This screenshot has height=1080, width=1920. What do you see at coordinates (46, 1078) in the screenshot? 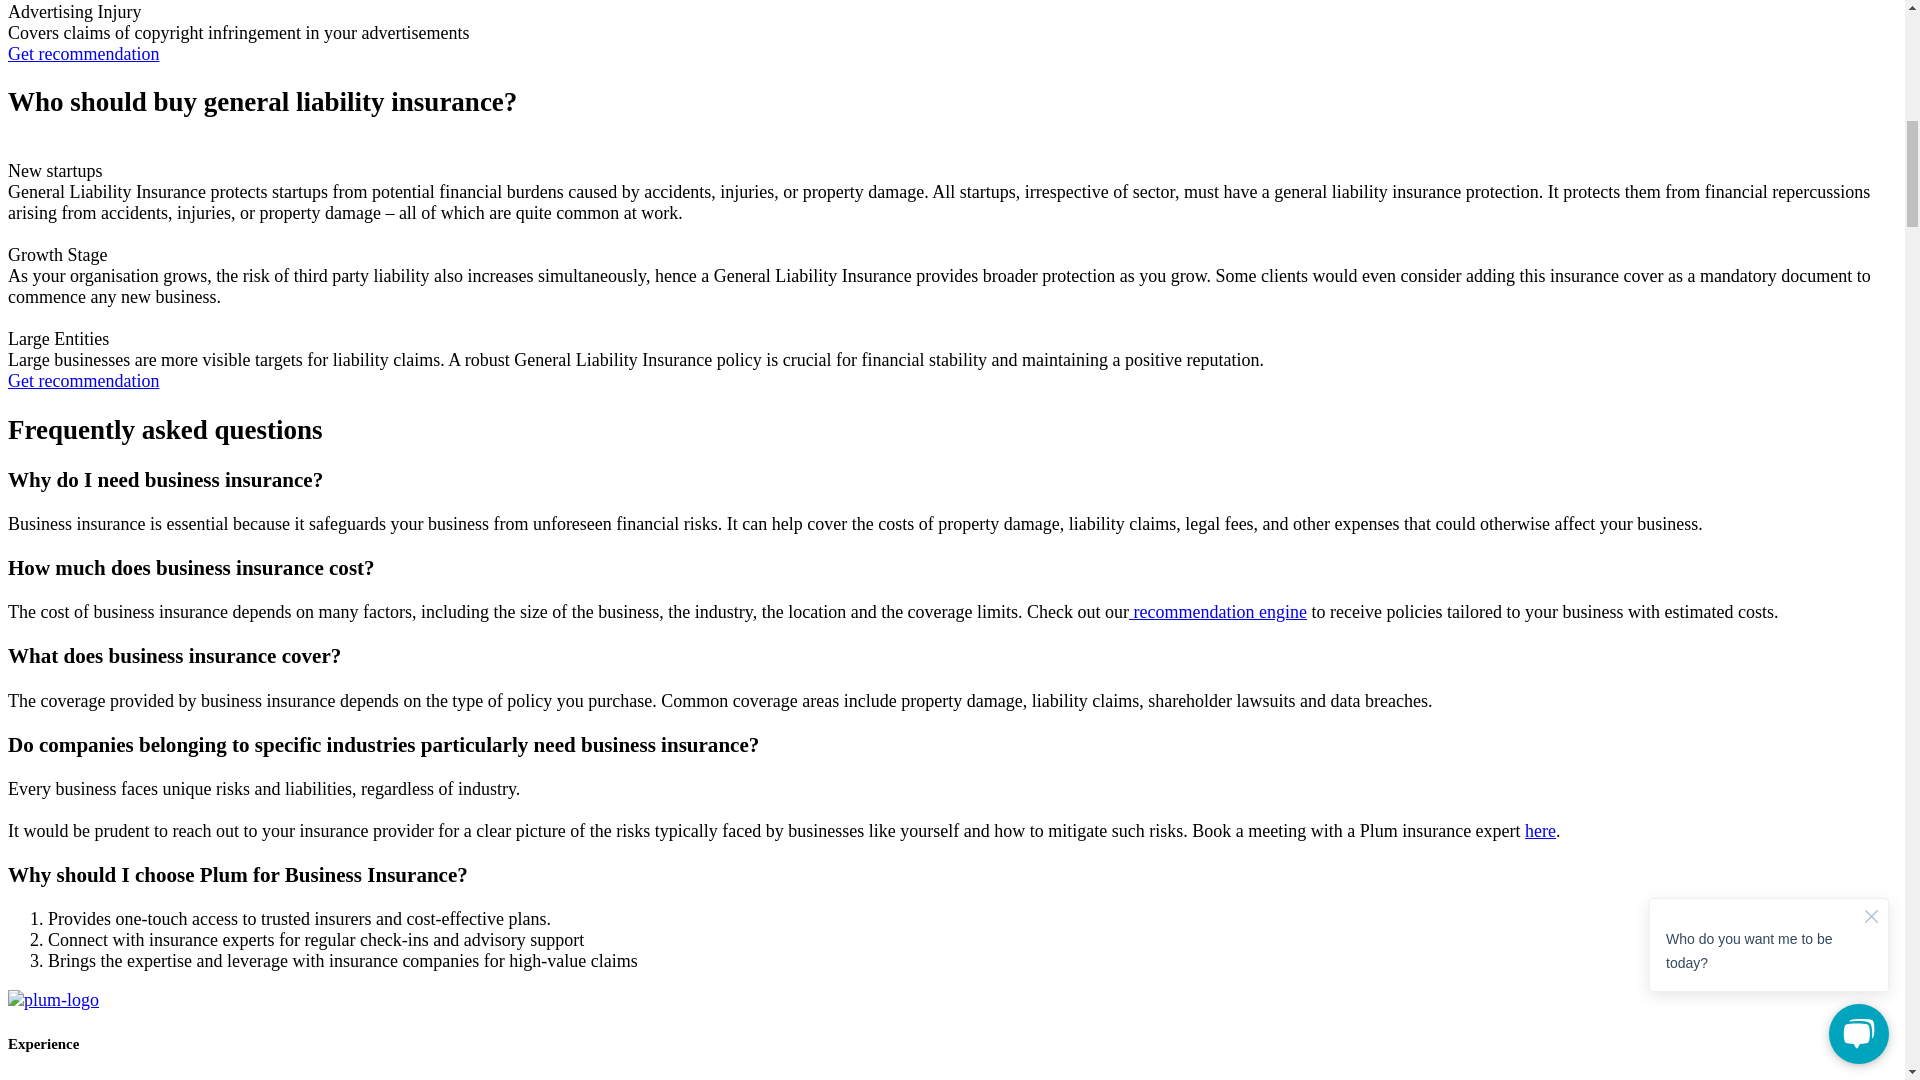
I see `Plum Care` at bounding box center [46, 1078].